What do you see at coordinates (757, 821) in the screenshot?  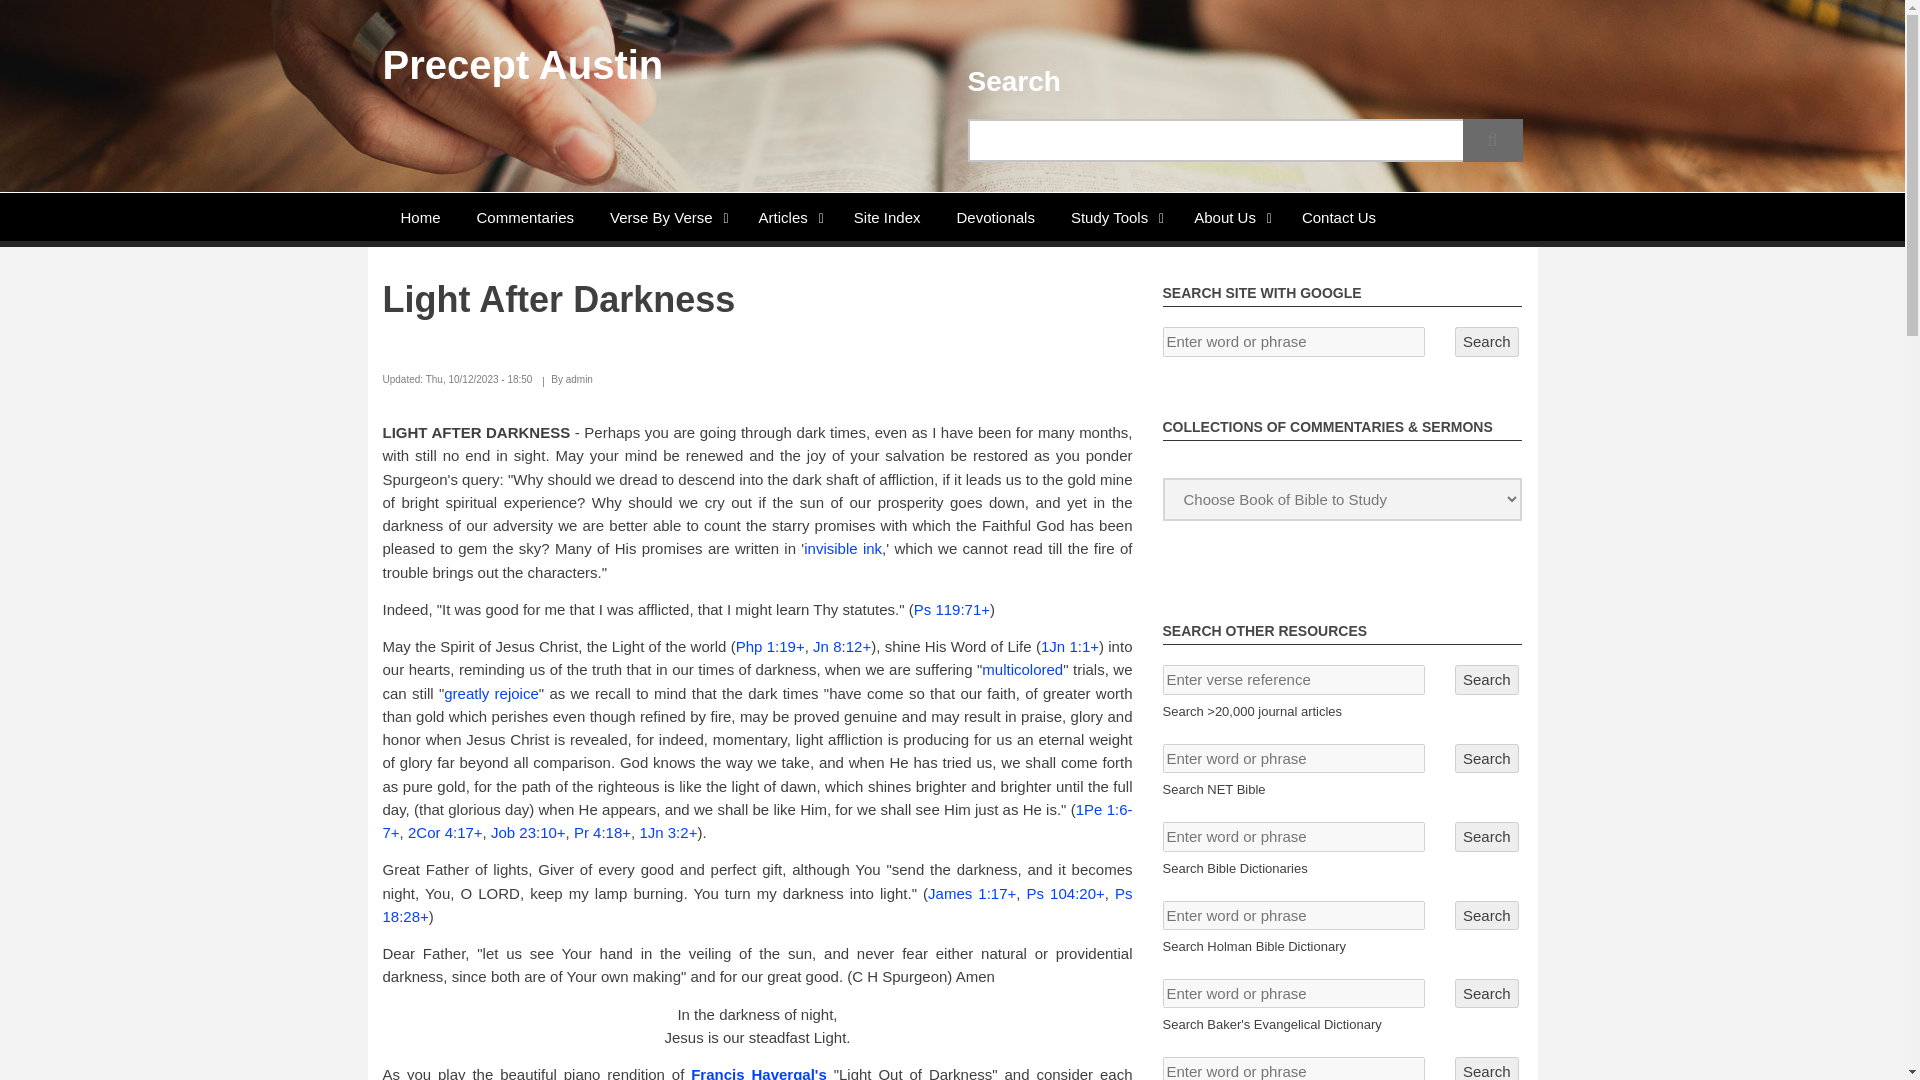 I see `1Pe 1:6-7` at bounding box center [757, 821].